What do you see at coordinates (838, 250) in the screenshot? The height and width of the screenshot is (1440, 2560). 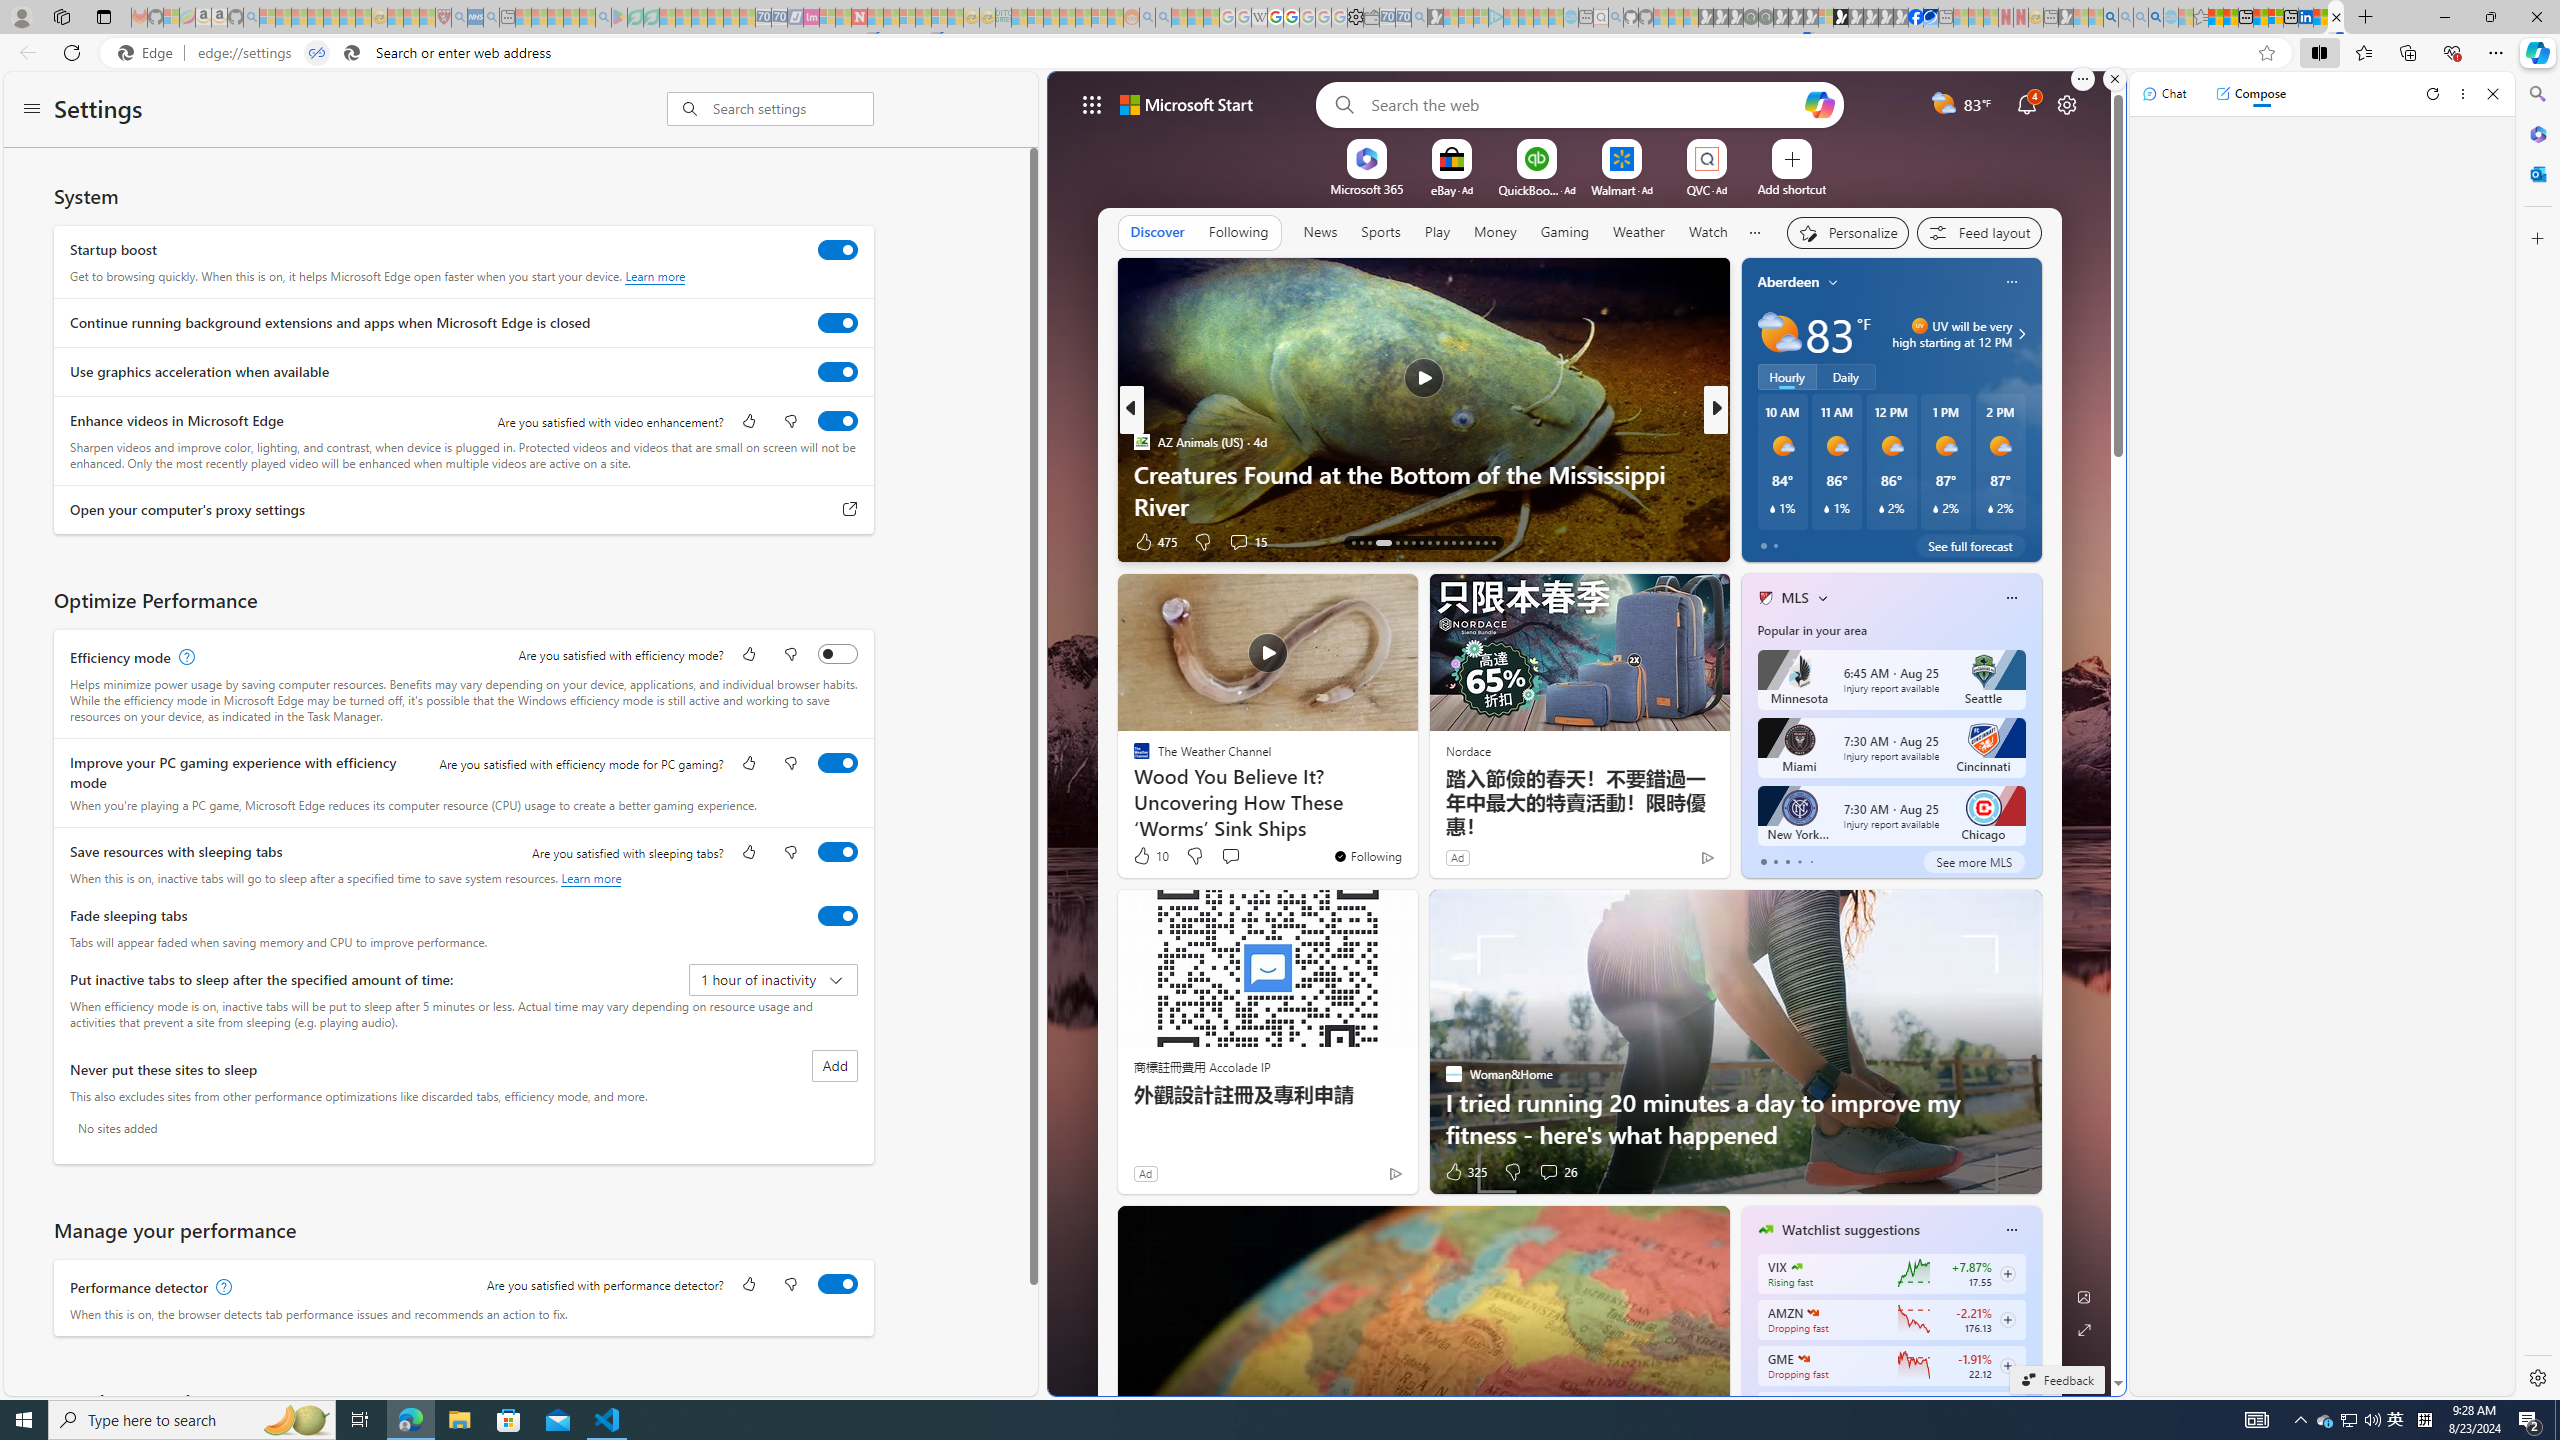 I see `Startup boost` at bounding box center [838, 250].